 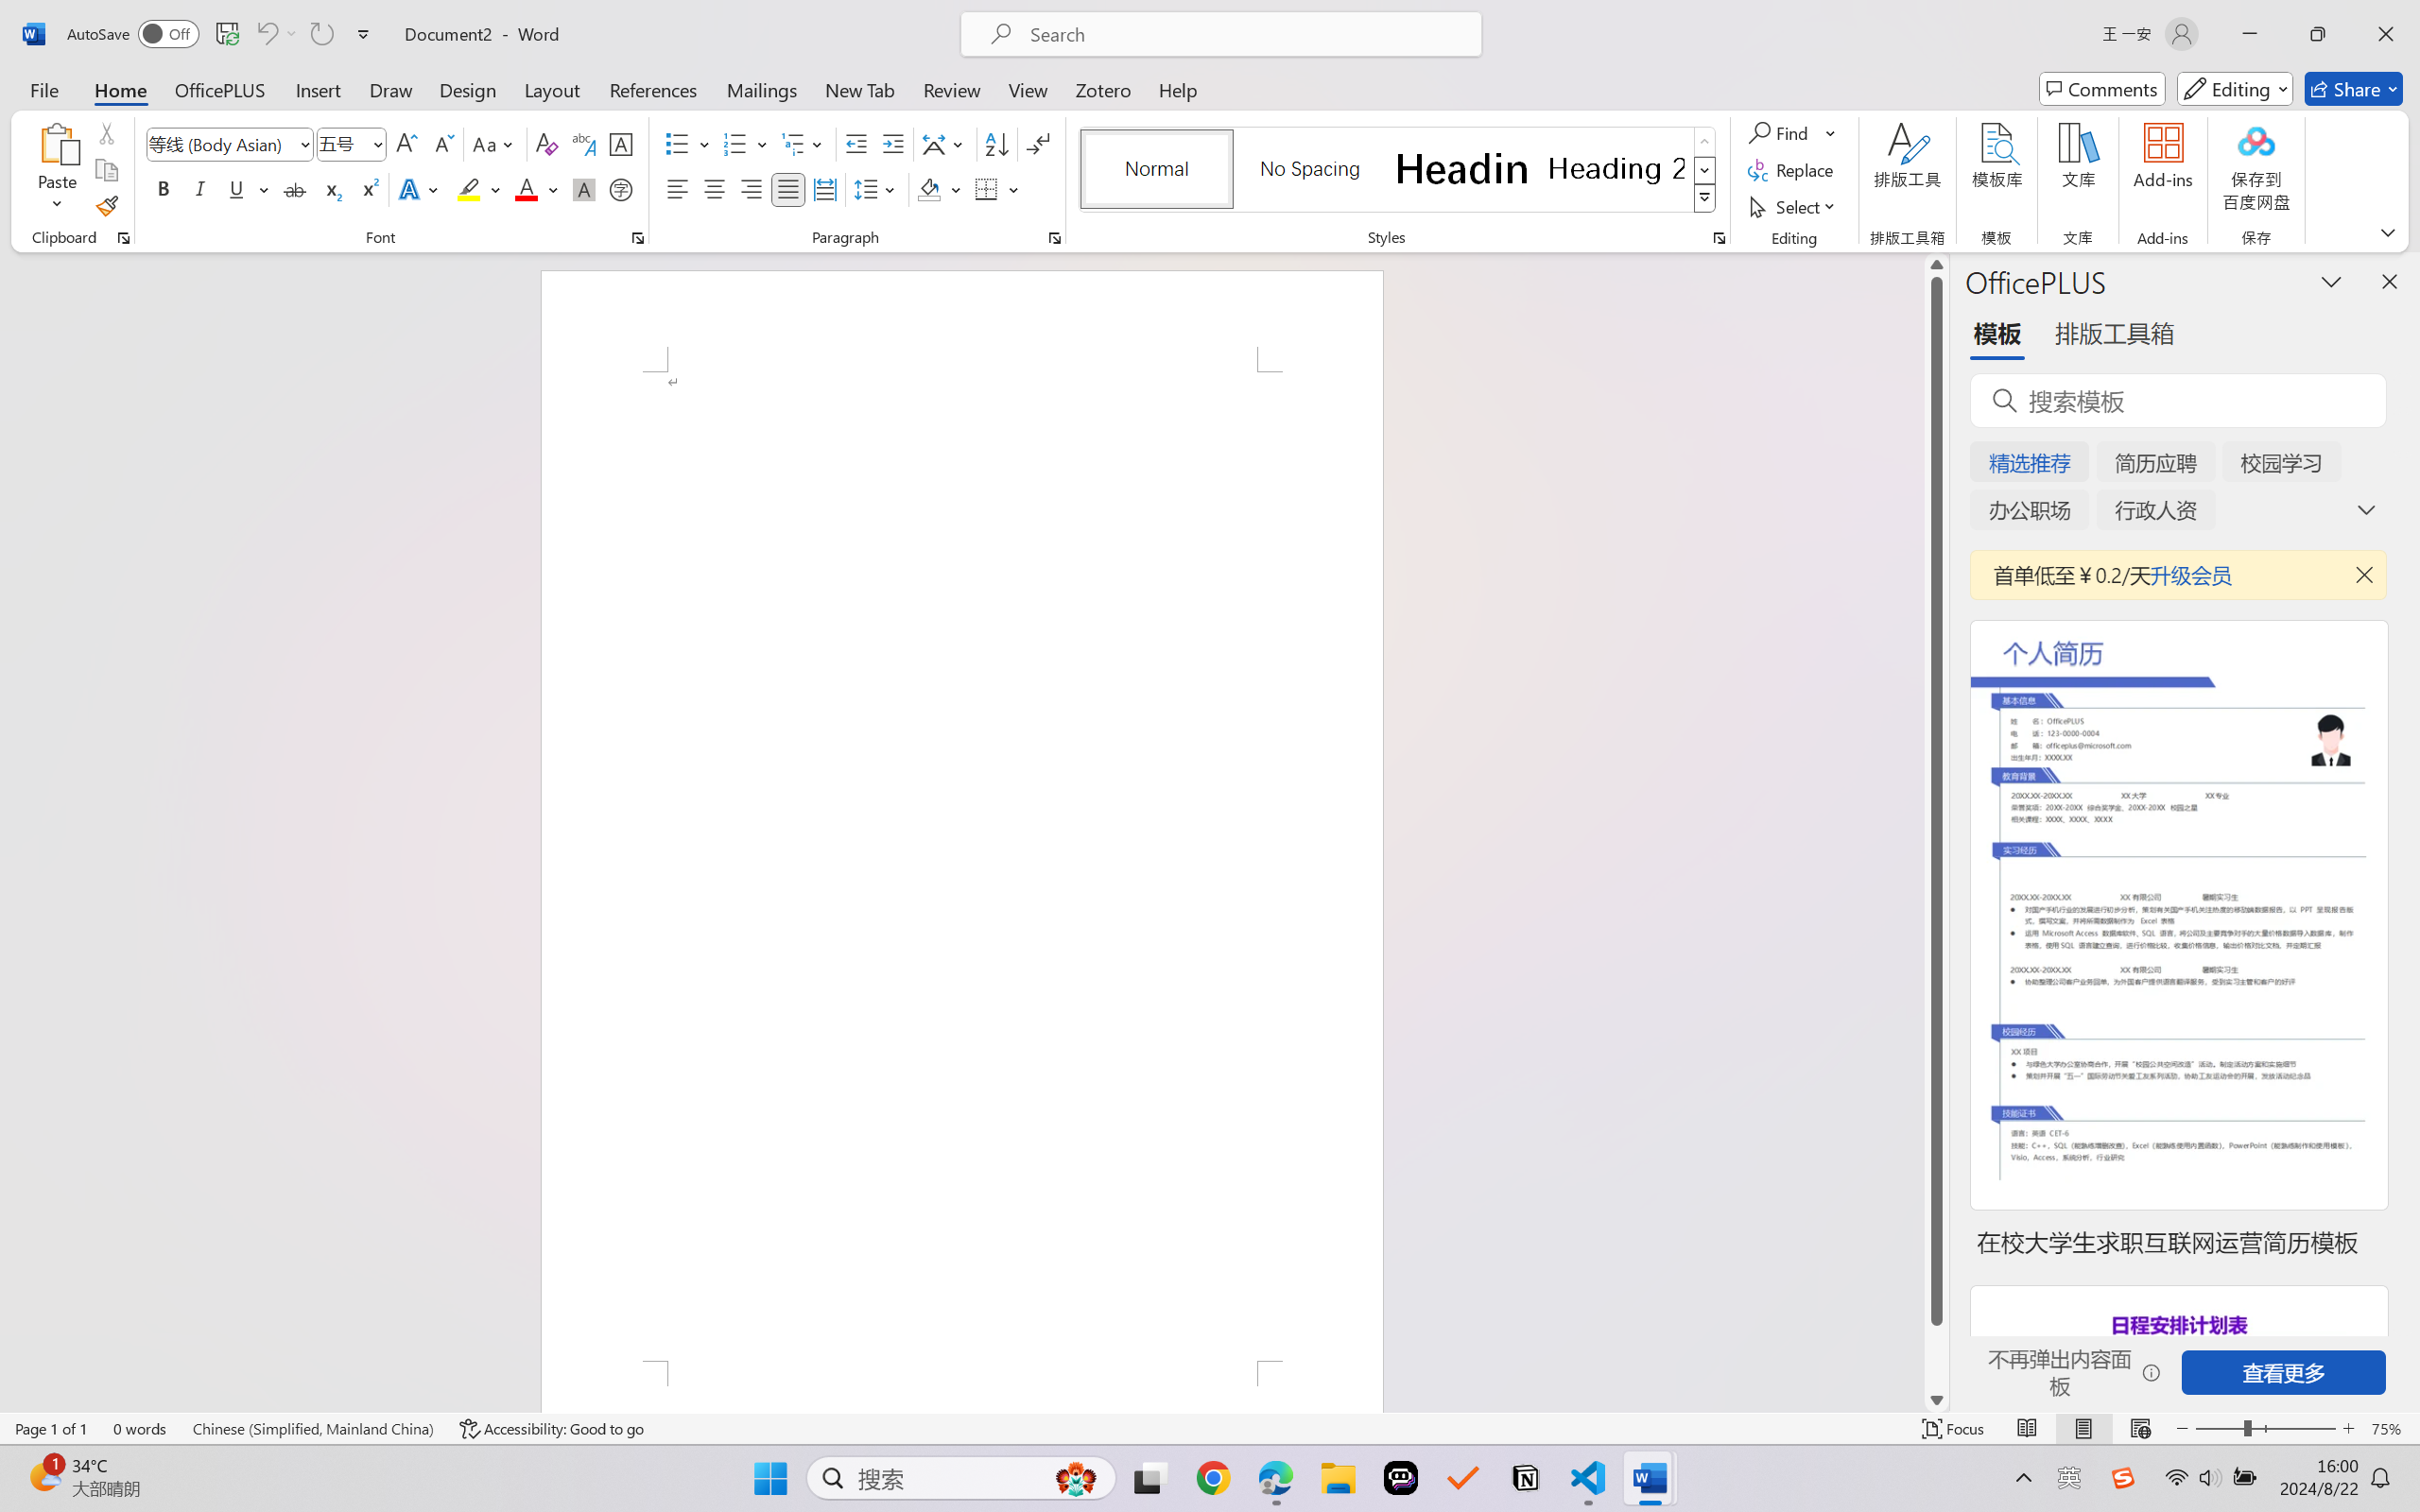 What do you see at coordinates (478, 189) in the screenshot?
I see `Text Highlight Color` at bounding box center [478, 189].